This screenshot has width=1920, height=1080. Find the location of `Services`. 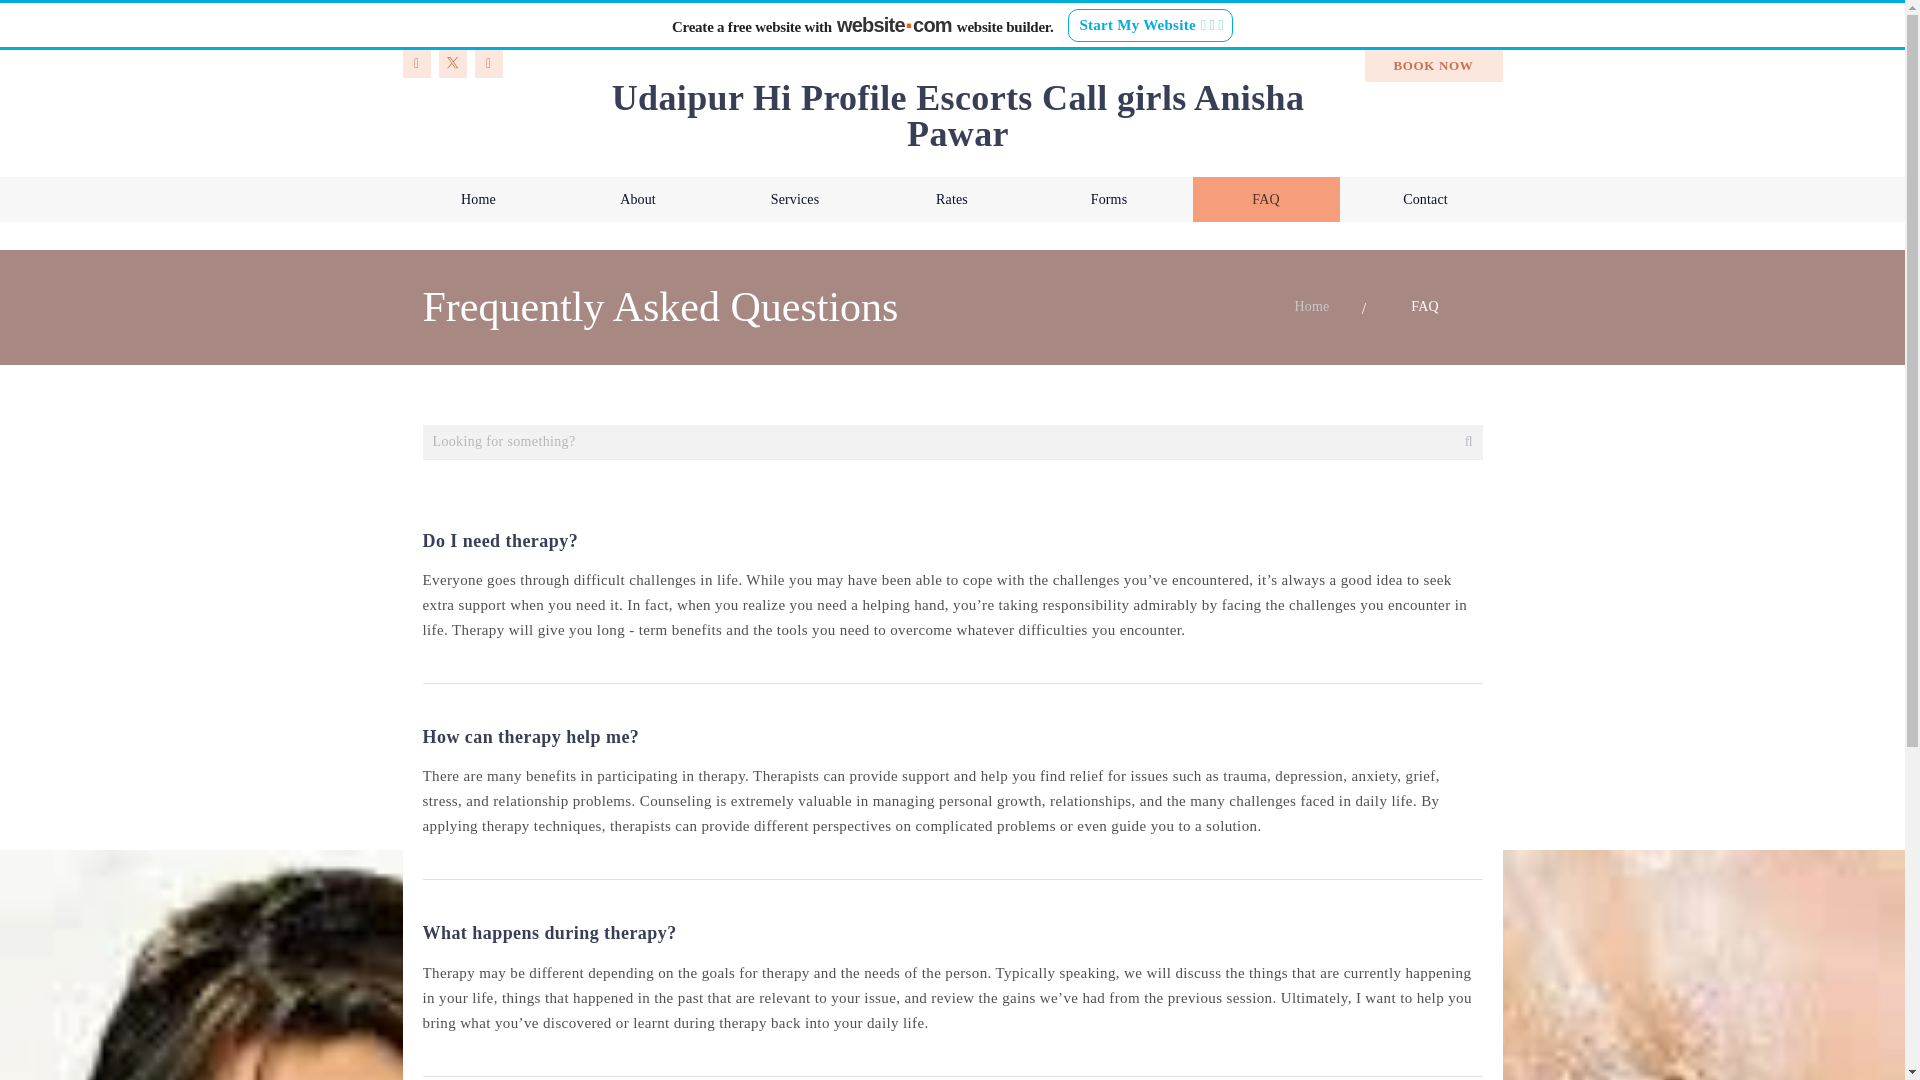

Services is located at coordinates (795, 200).